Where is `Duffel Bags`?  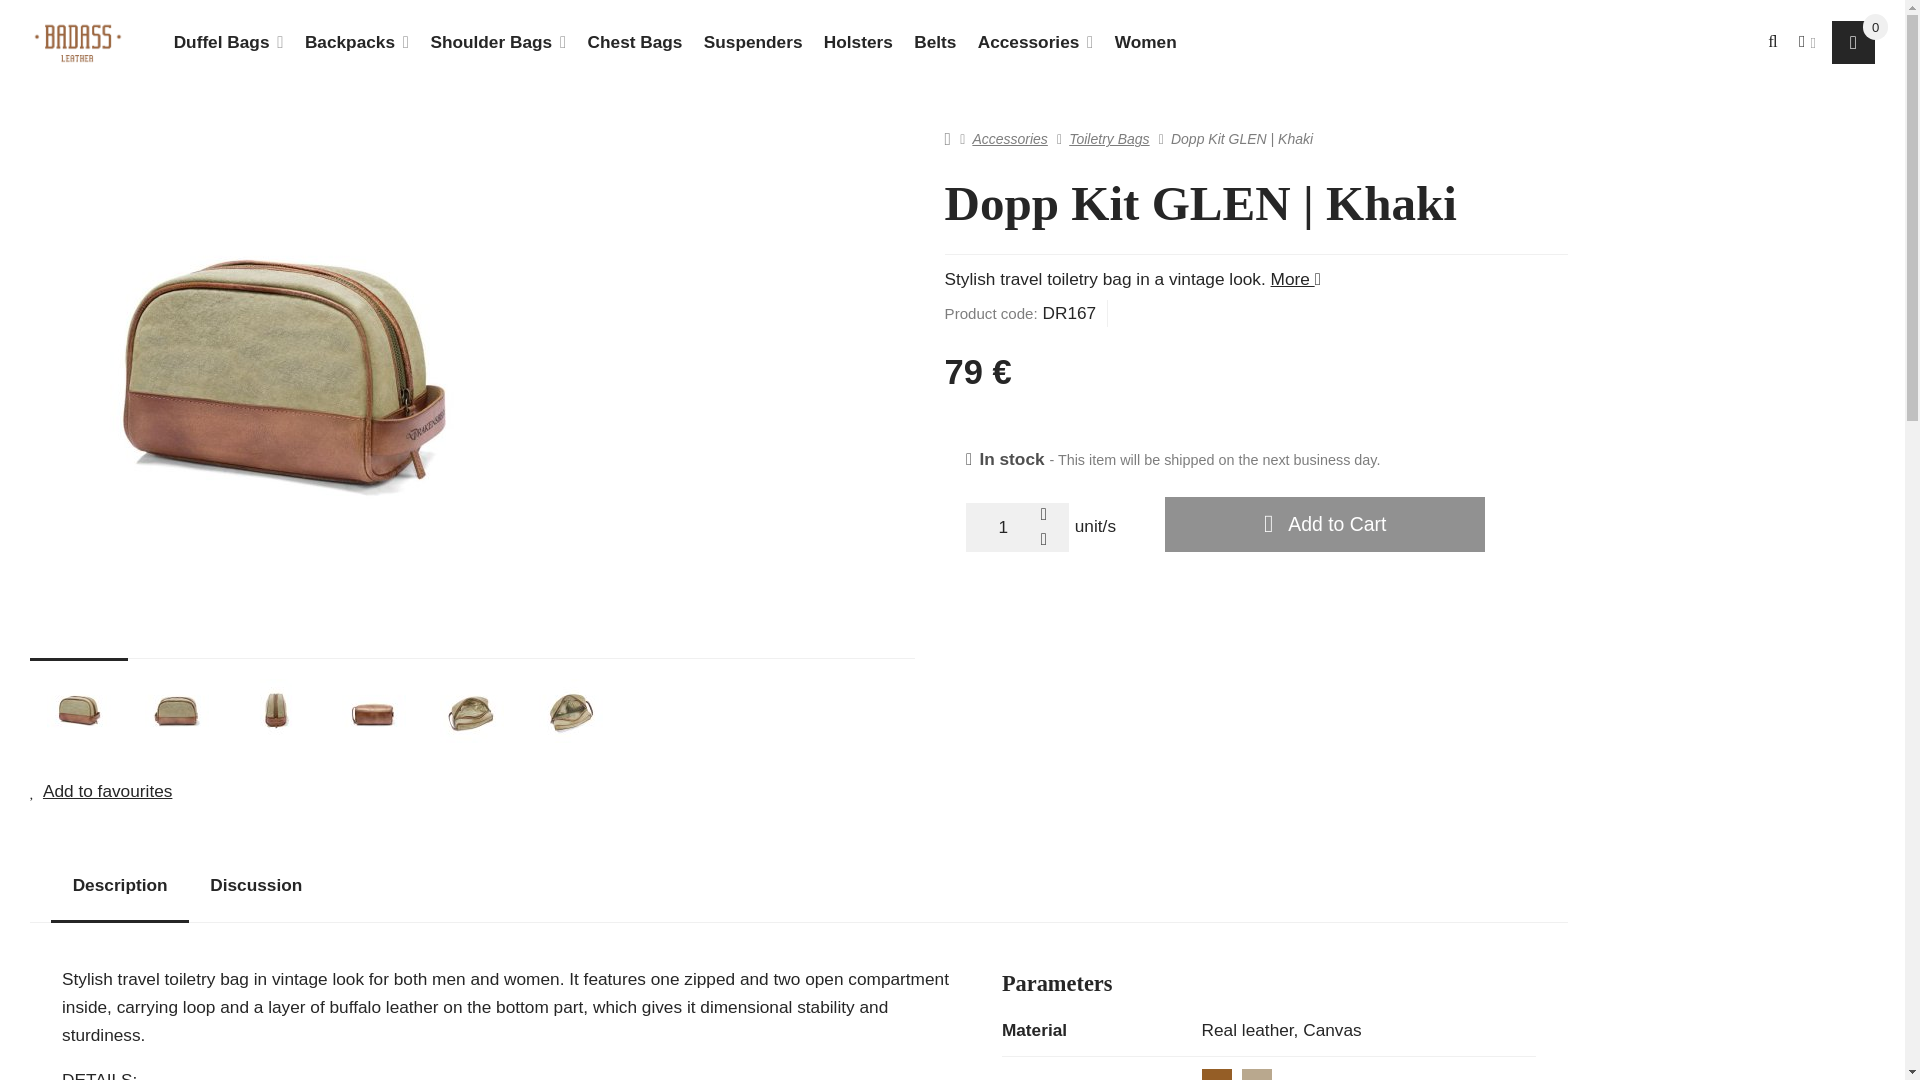 Duffel Bags is located at coordinates (228, 42).